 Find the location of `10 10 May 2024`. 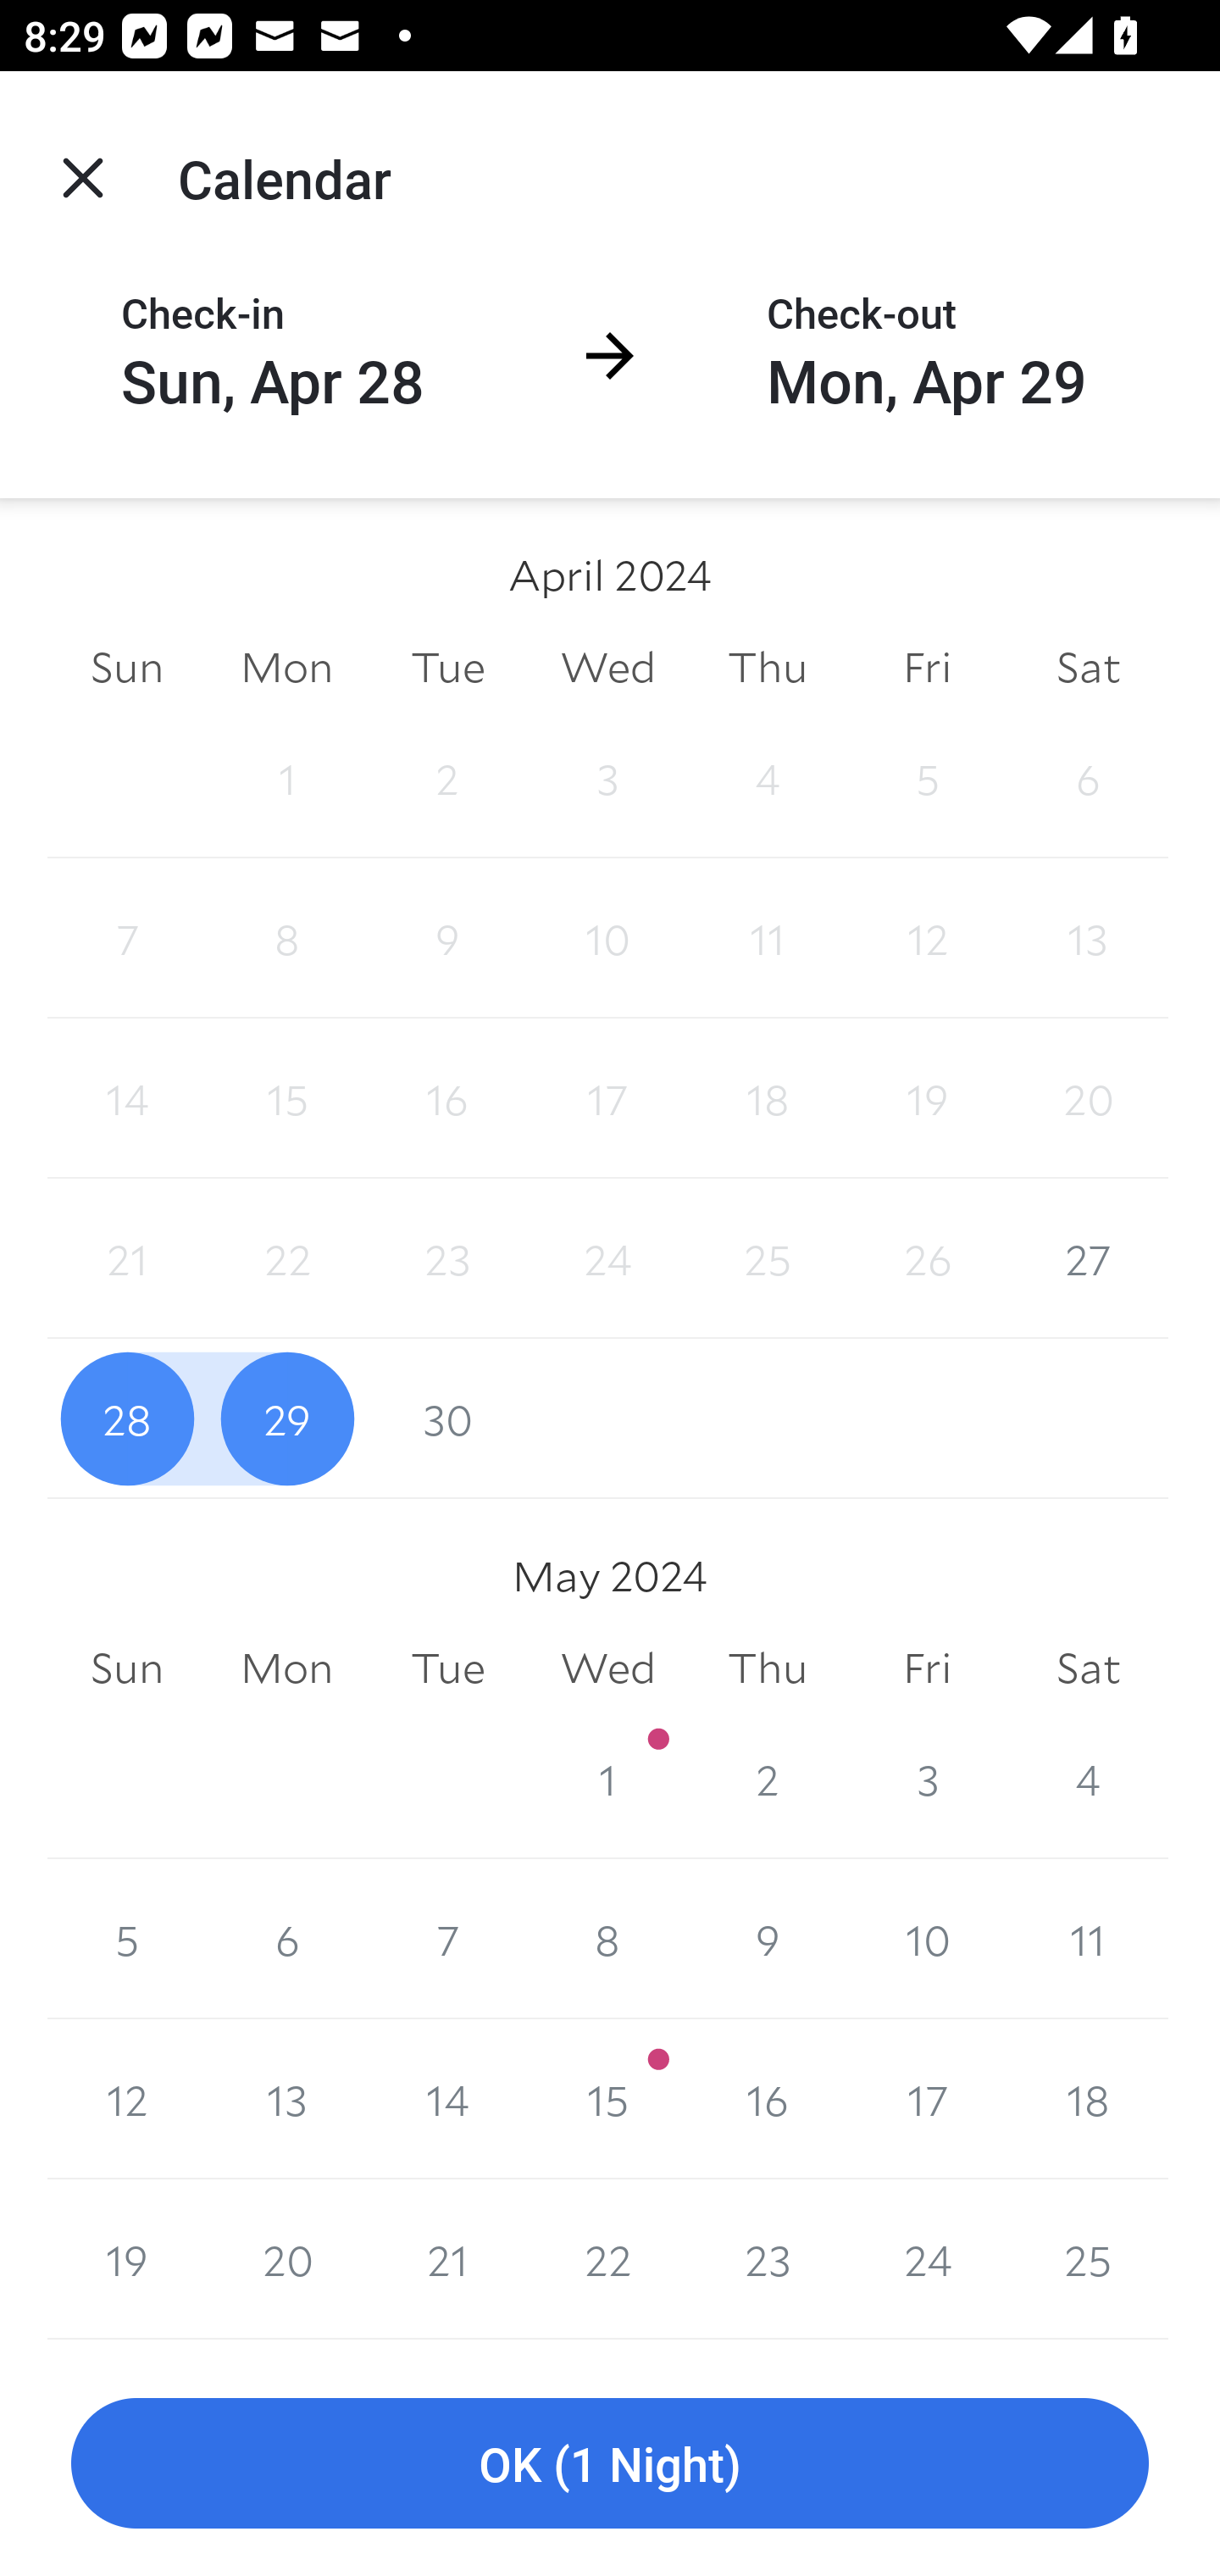

10 10 May 2024 is located at coordinates (927, 1939).